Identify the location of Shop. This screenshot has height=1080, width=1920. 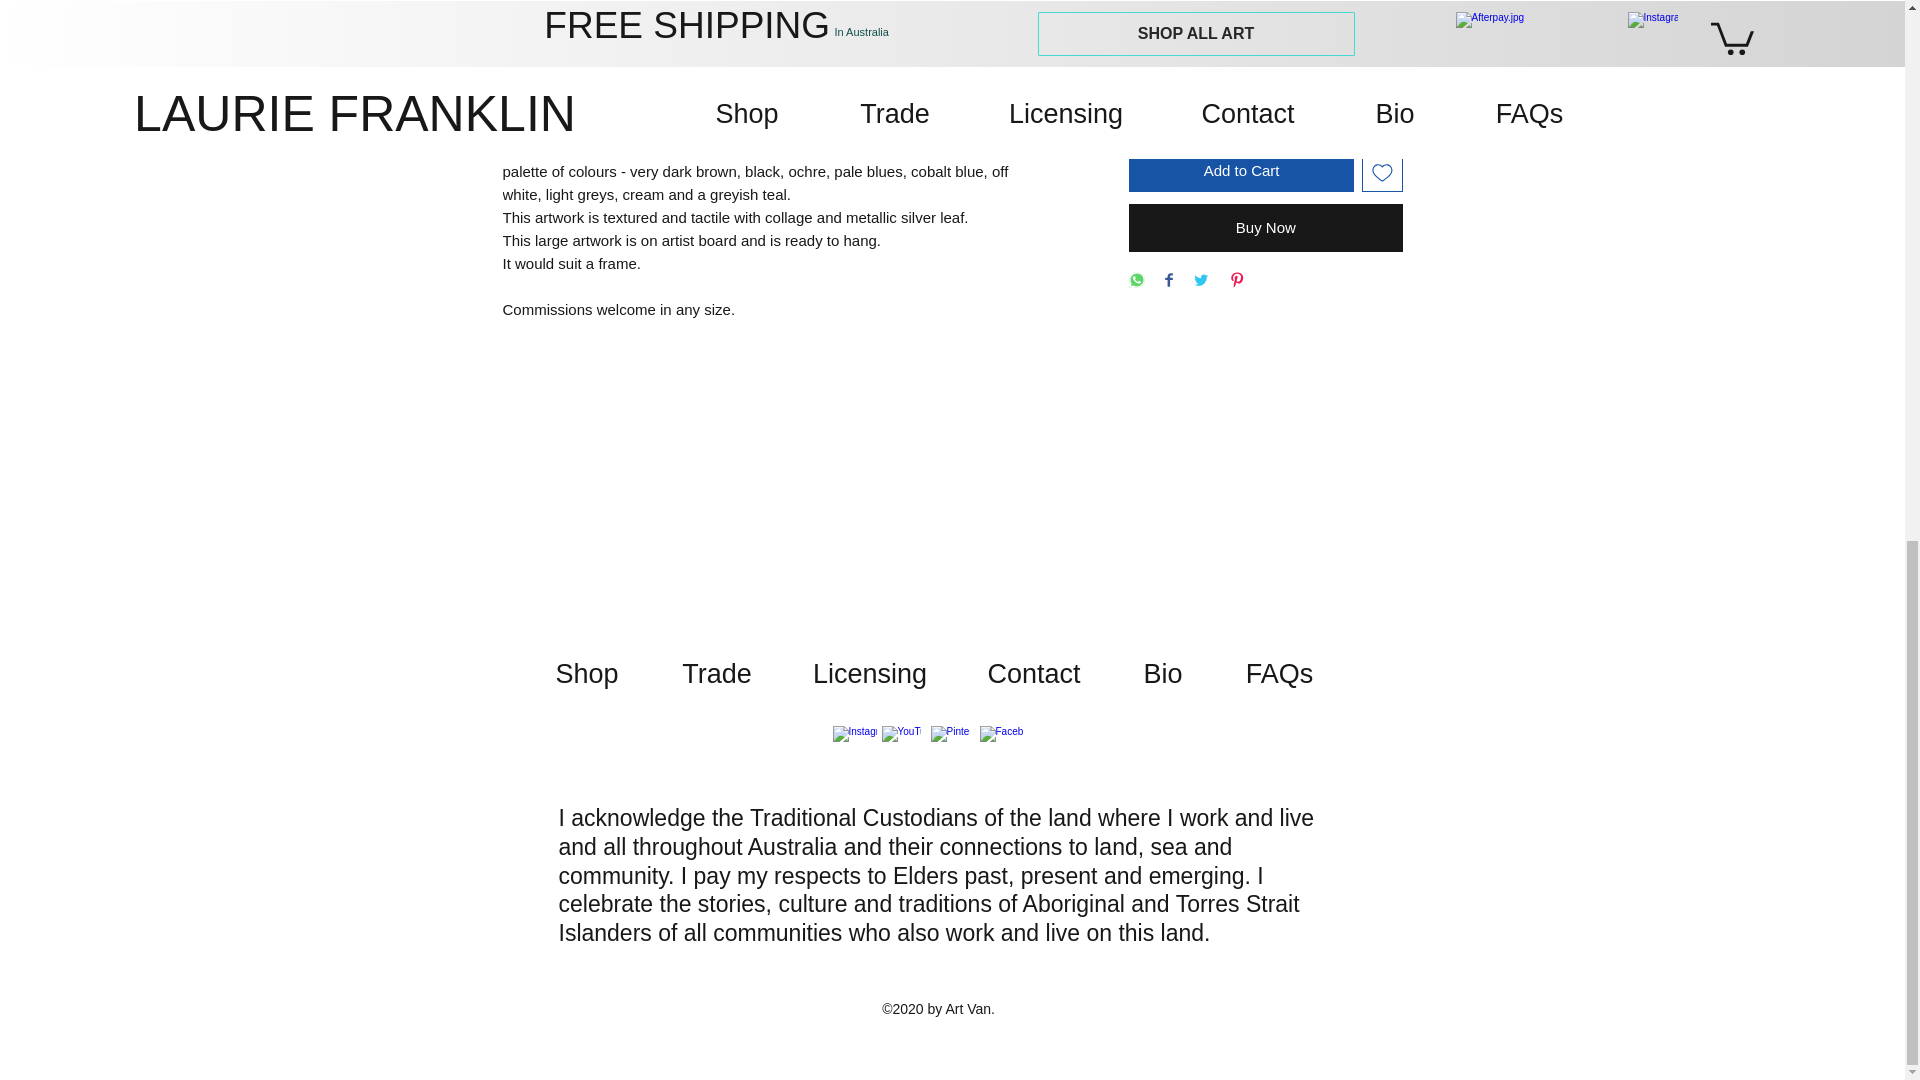
(587, 674).